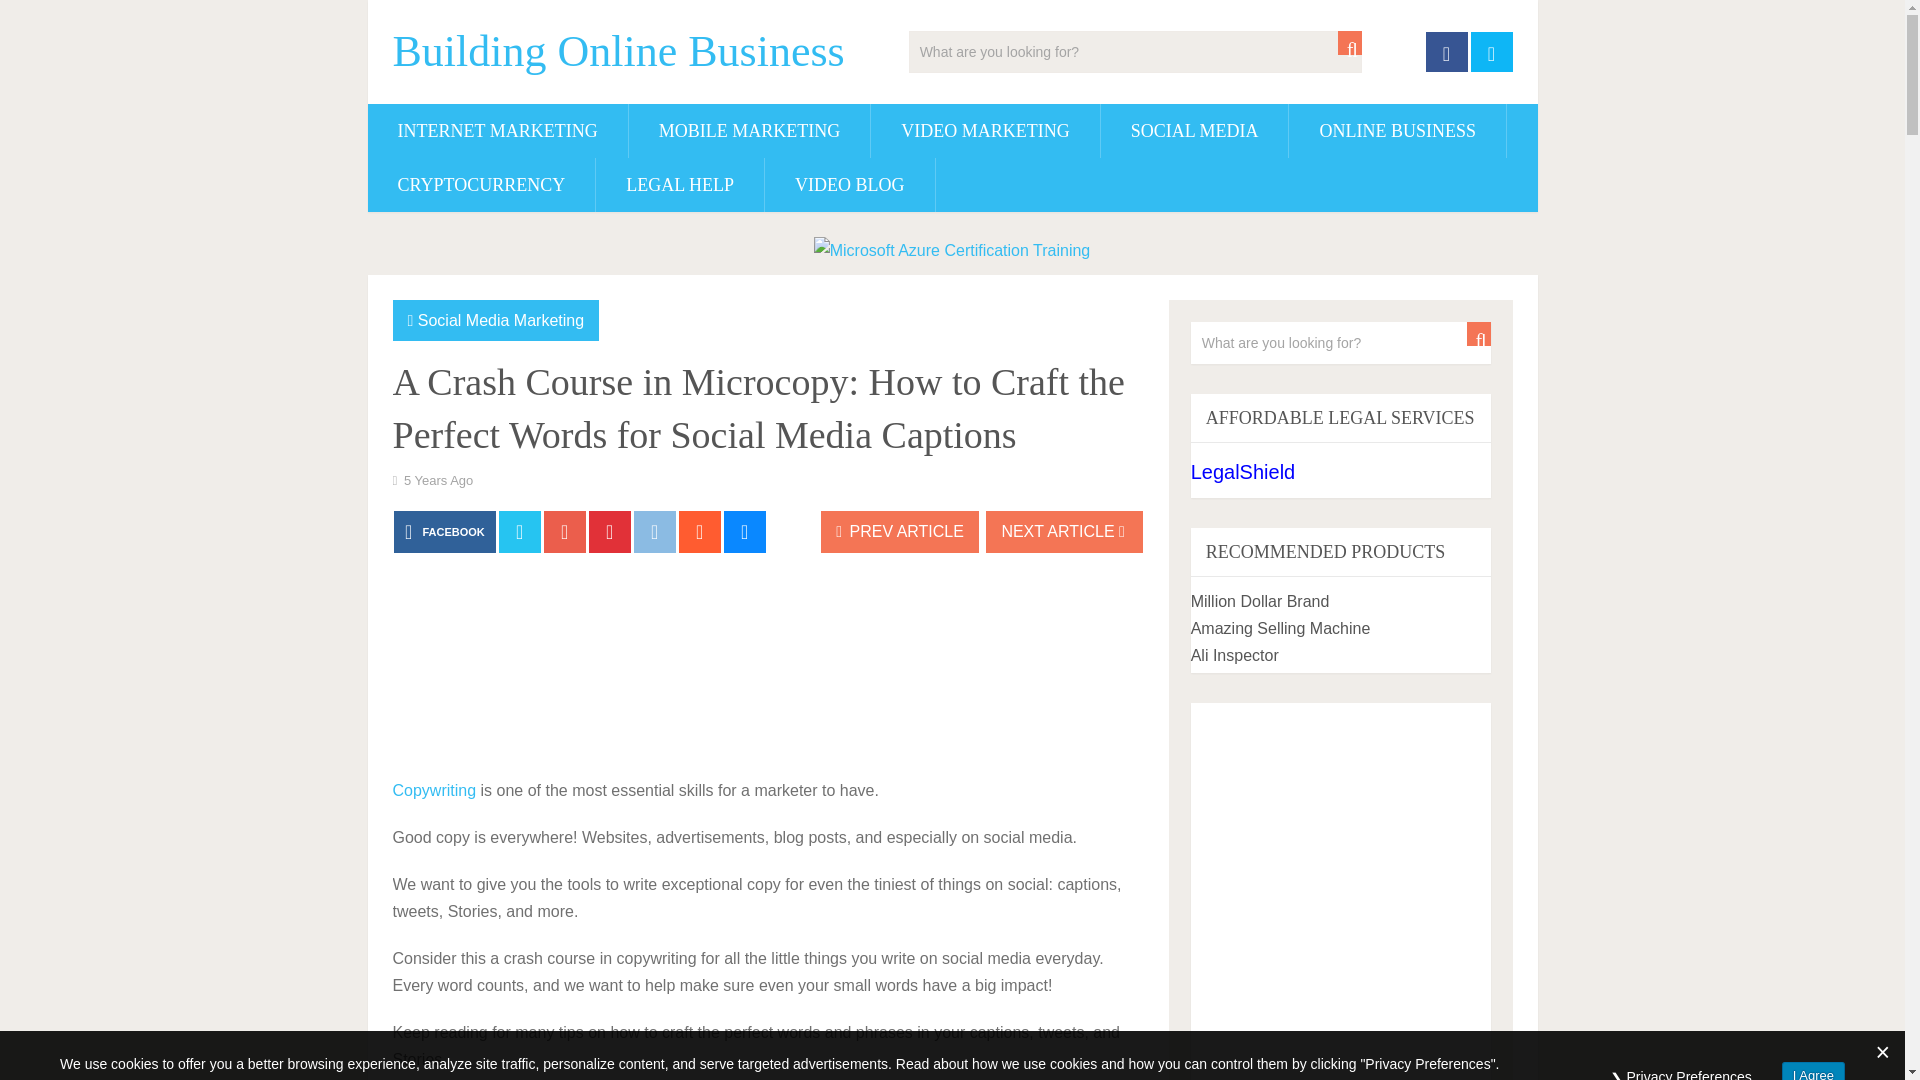 The height and width of the screenshot is (1080, 1920). Describe the element at coordinates (680, 184) in the screenshot. I see `LEGAL HELP` at that location.